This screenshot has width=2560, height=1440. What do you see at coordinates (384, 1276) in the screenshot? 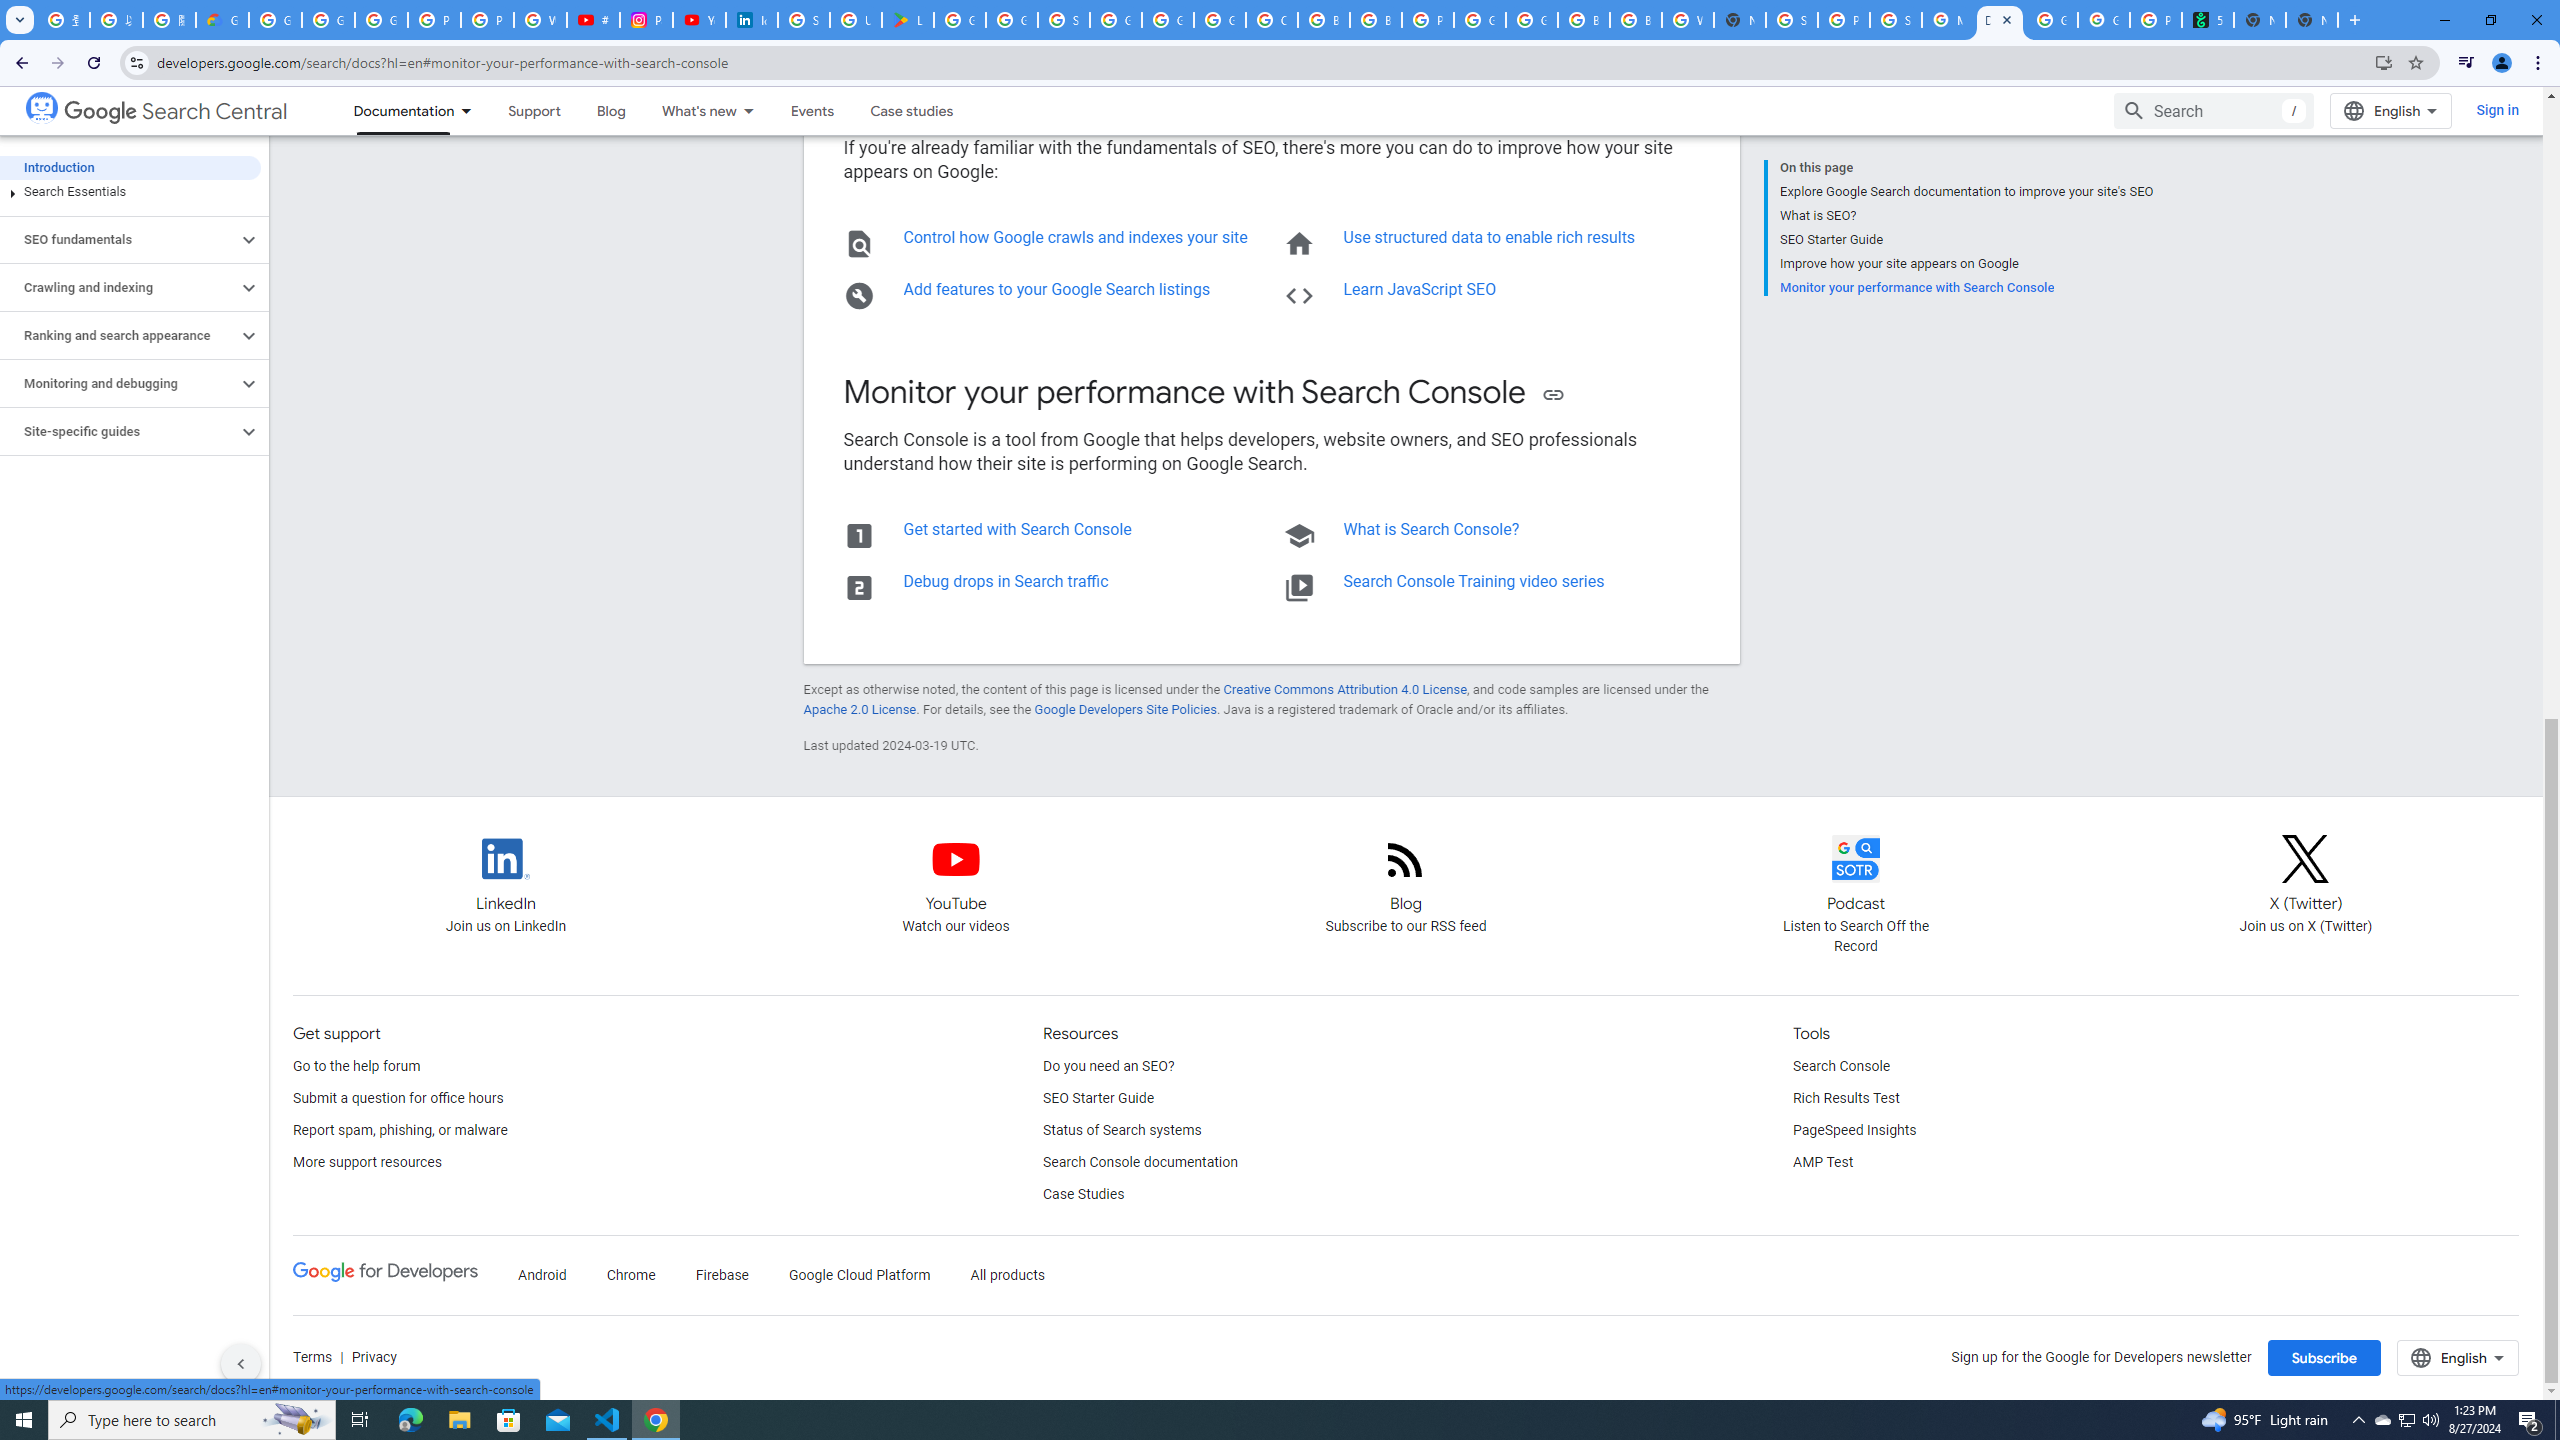
I see `Google Developers` at bounding box center [384, 1276].